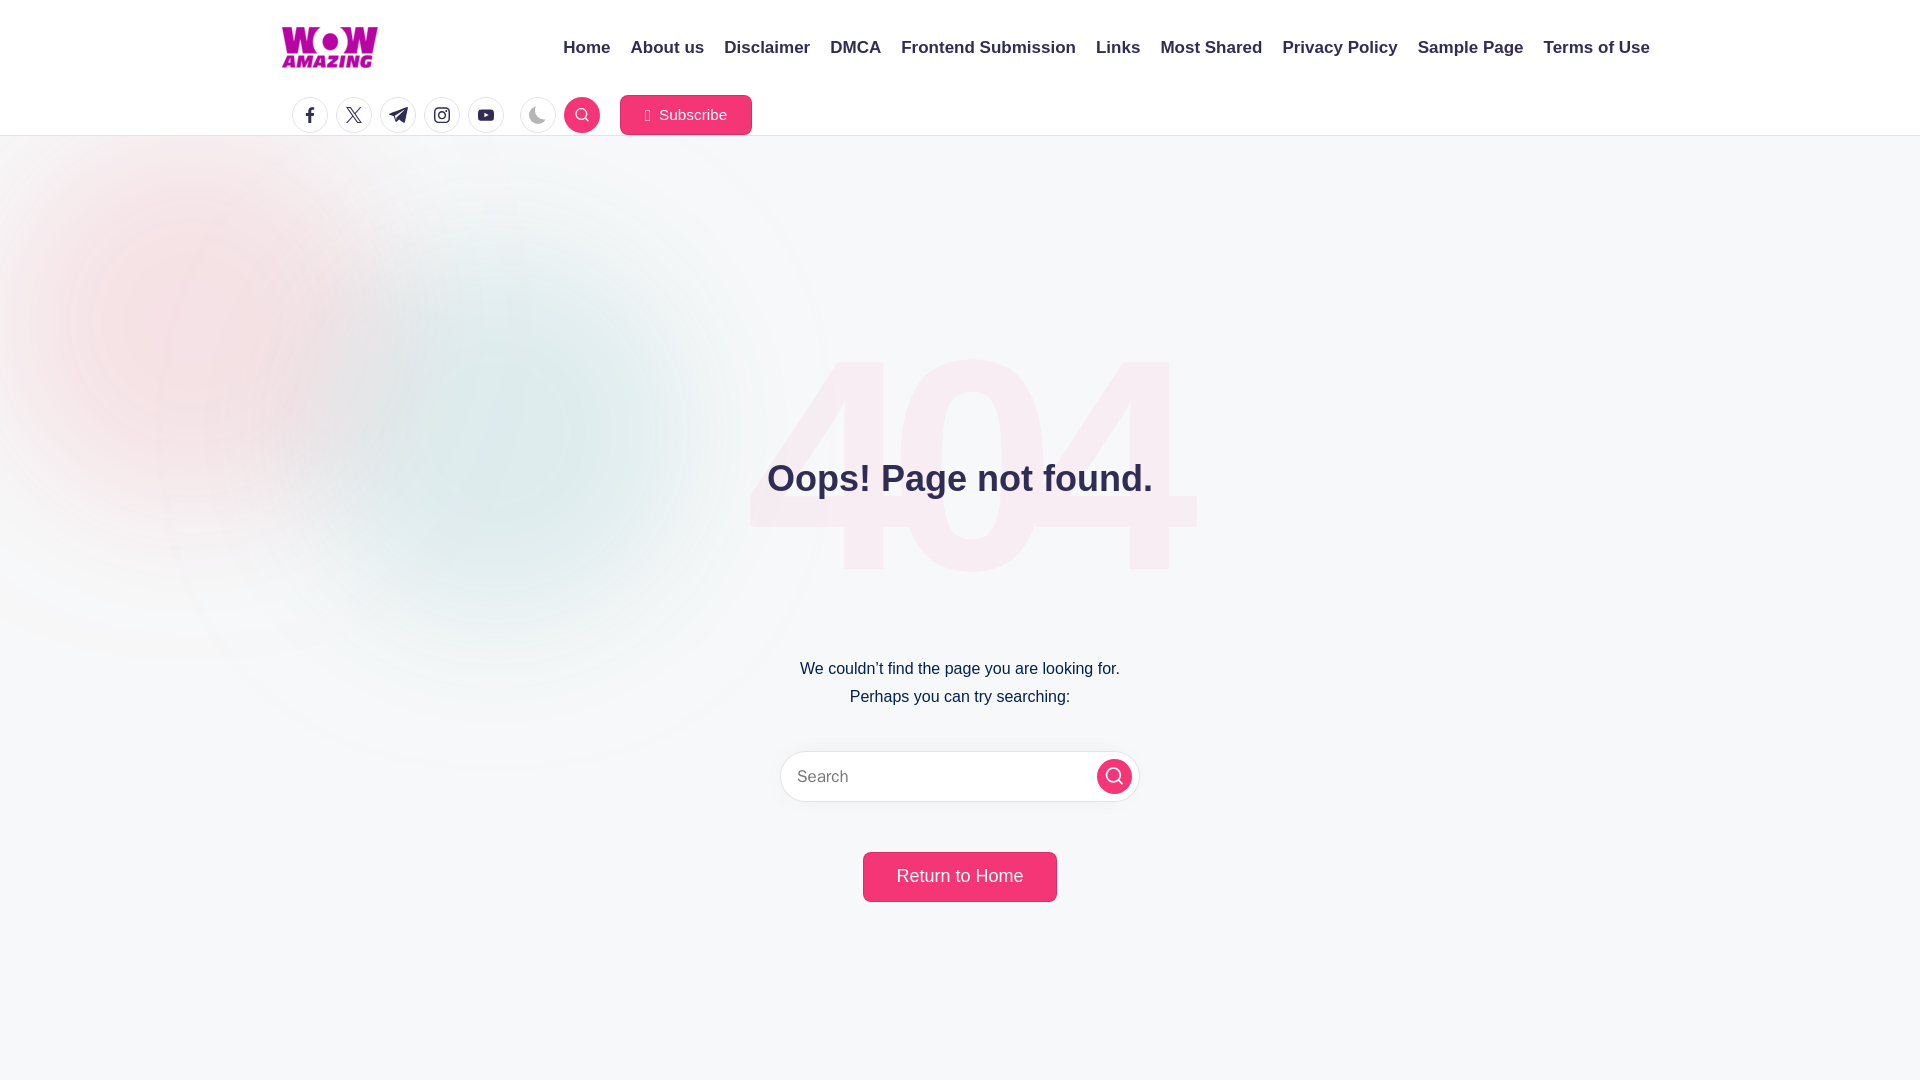 The image size is (1920, 1080). What do you see at coordinates (490, 114) in the screenshot?
I see `youtube.com` at bounding box center [490, 114].